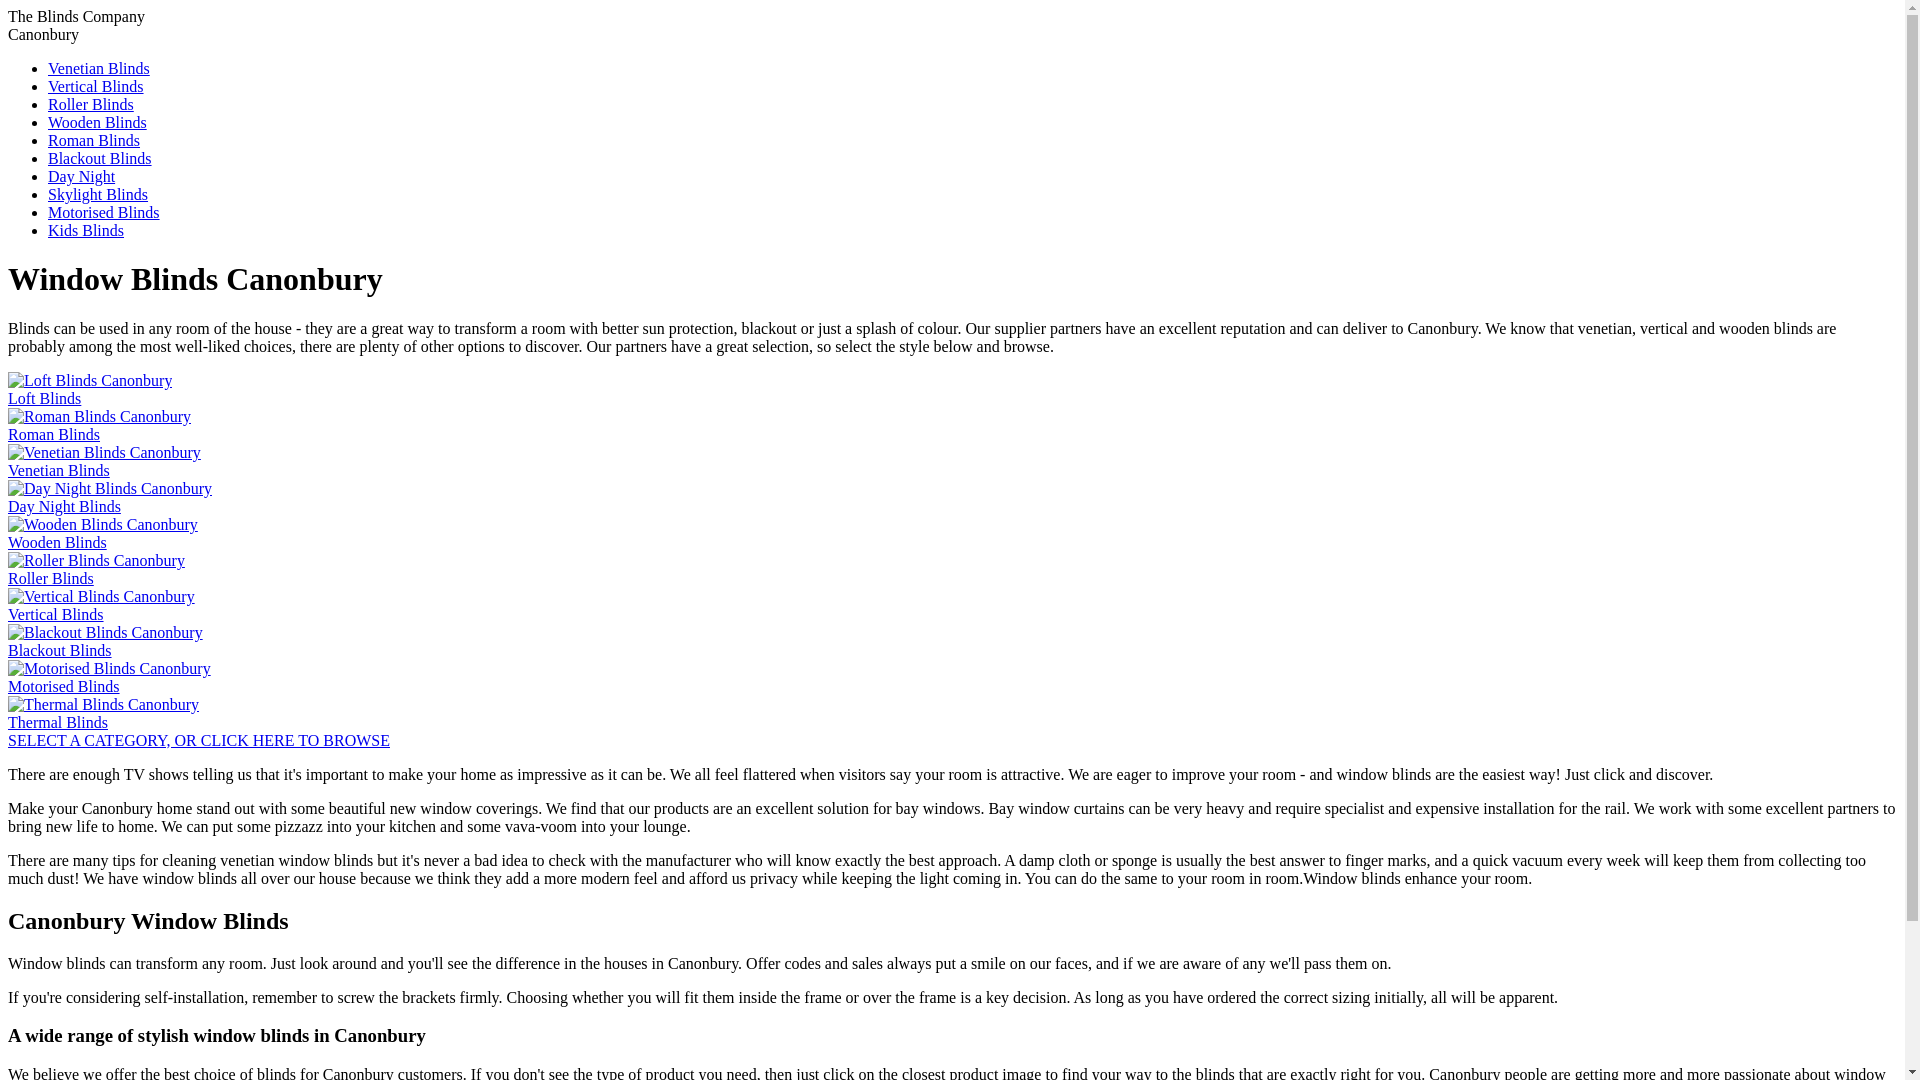 This screenshot has height=1080, width=1920. I want to click on Roman Blinds Canonbury, so click(94, 140).